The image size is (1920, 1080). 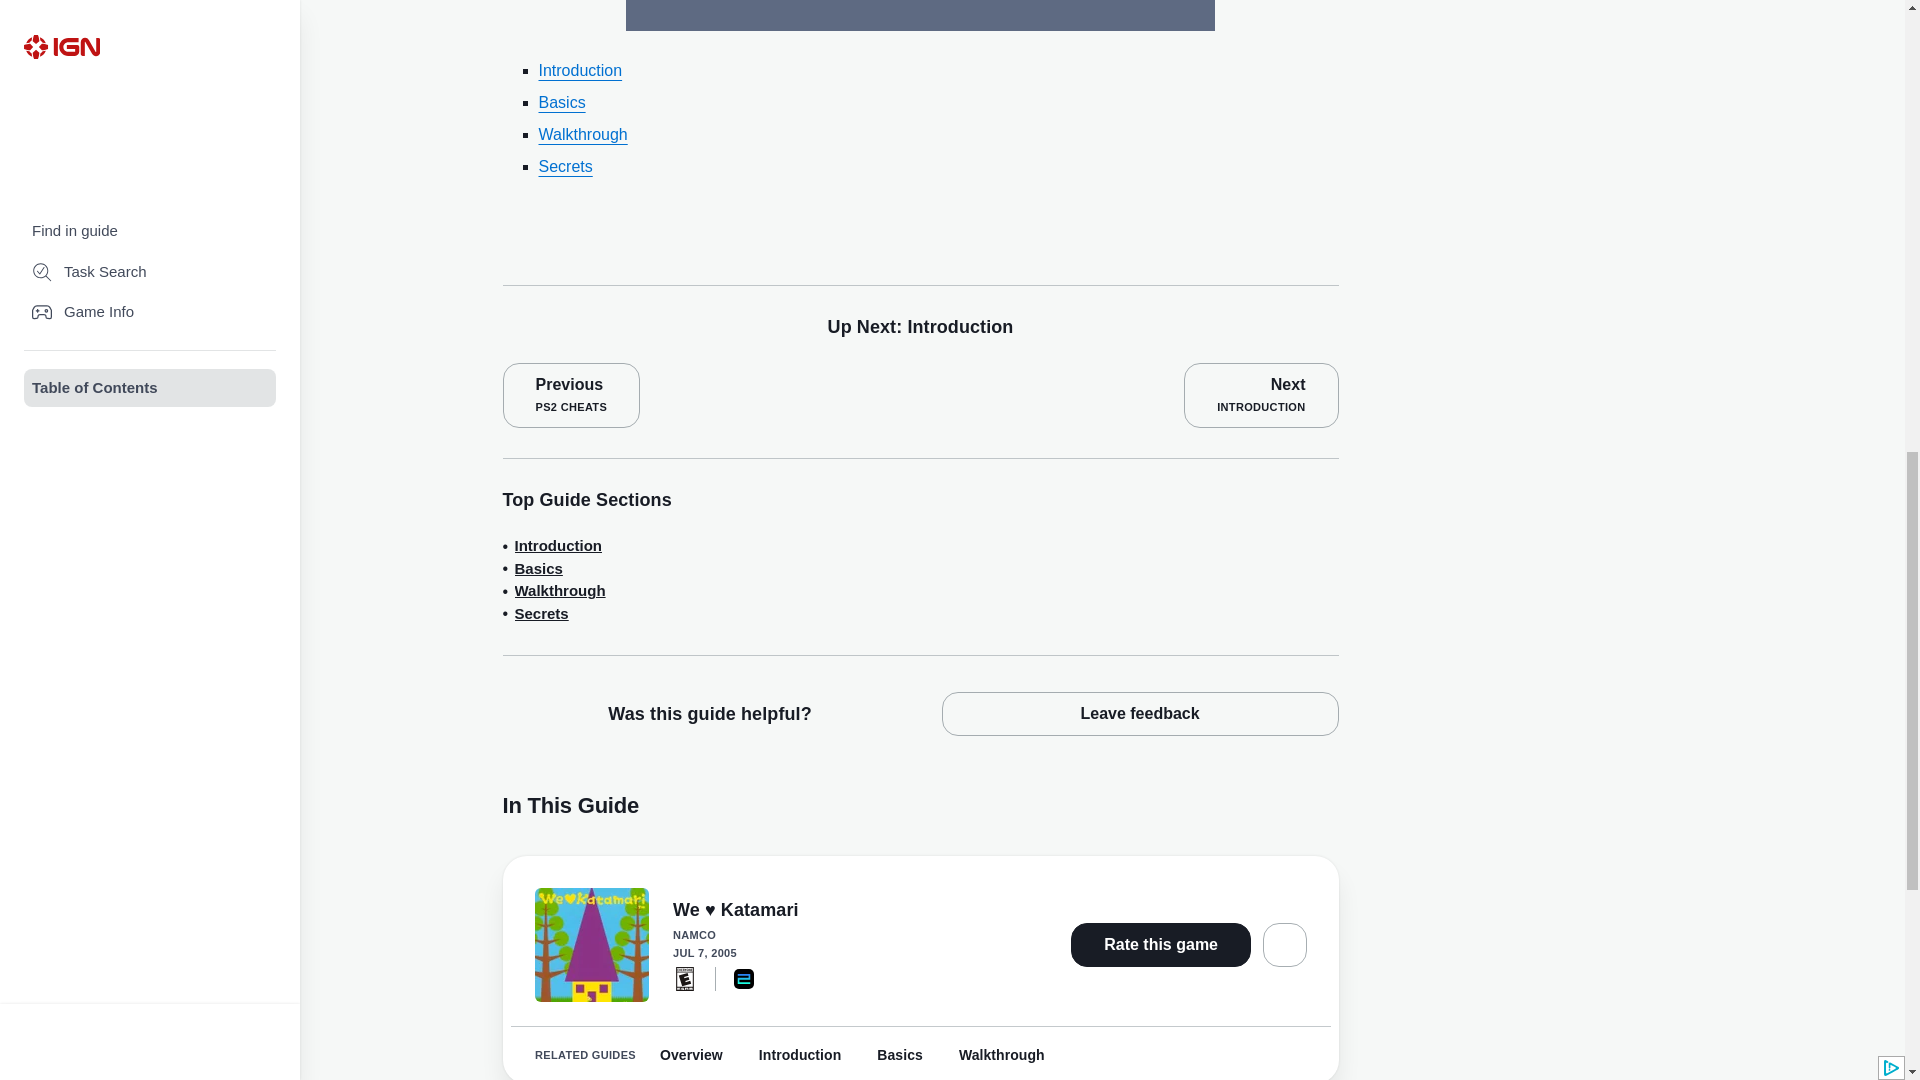 I want to click on Introduction, so click(x=564, y=166).